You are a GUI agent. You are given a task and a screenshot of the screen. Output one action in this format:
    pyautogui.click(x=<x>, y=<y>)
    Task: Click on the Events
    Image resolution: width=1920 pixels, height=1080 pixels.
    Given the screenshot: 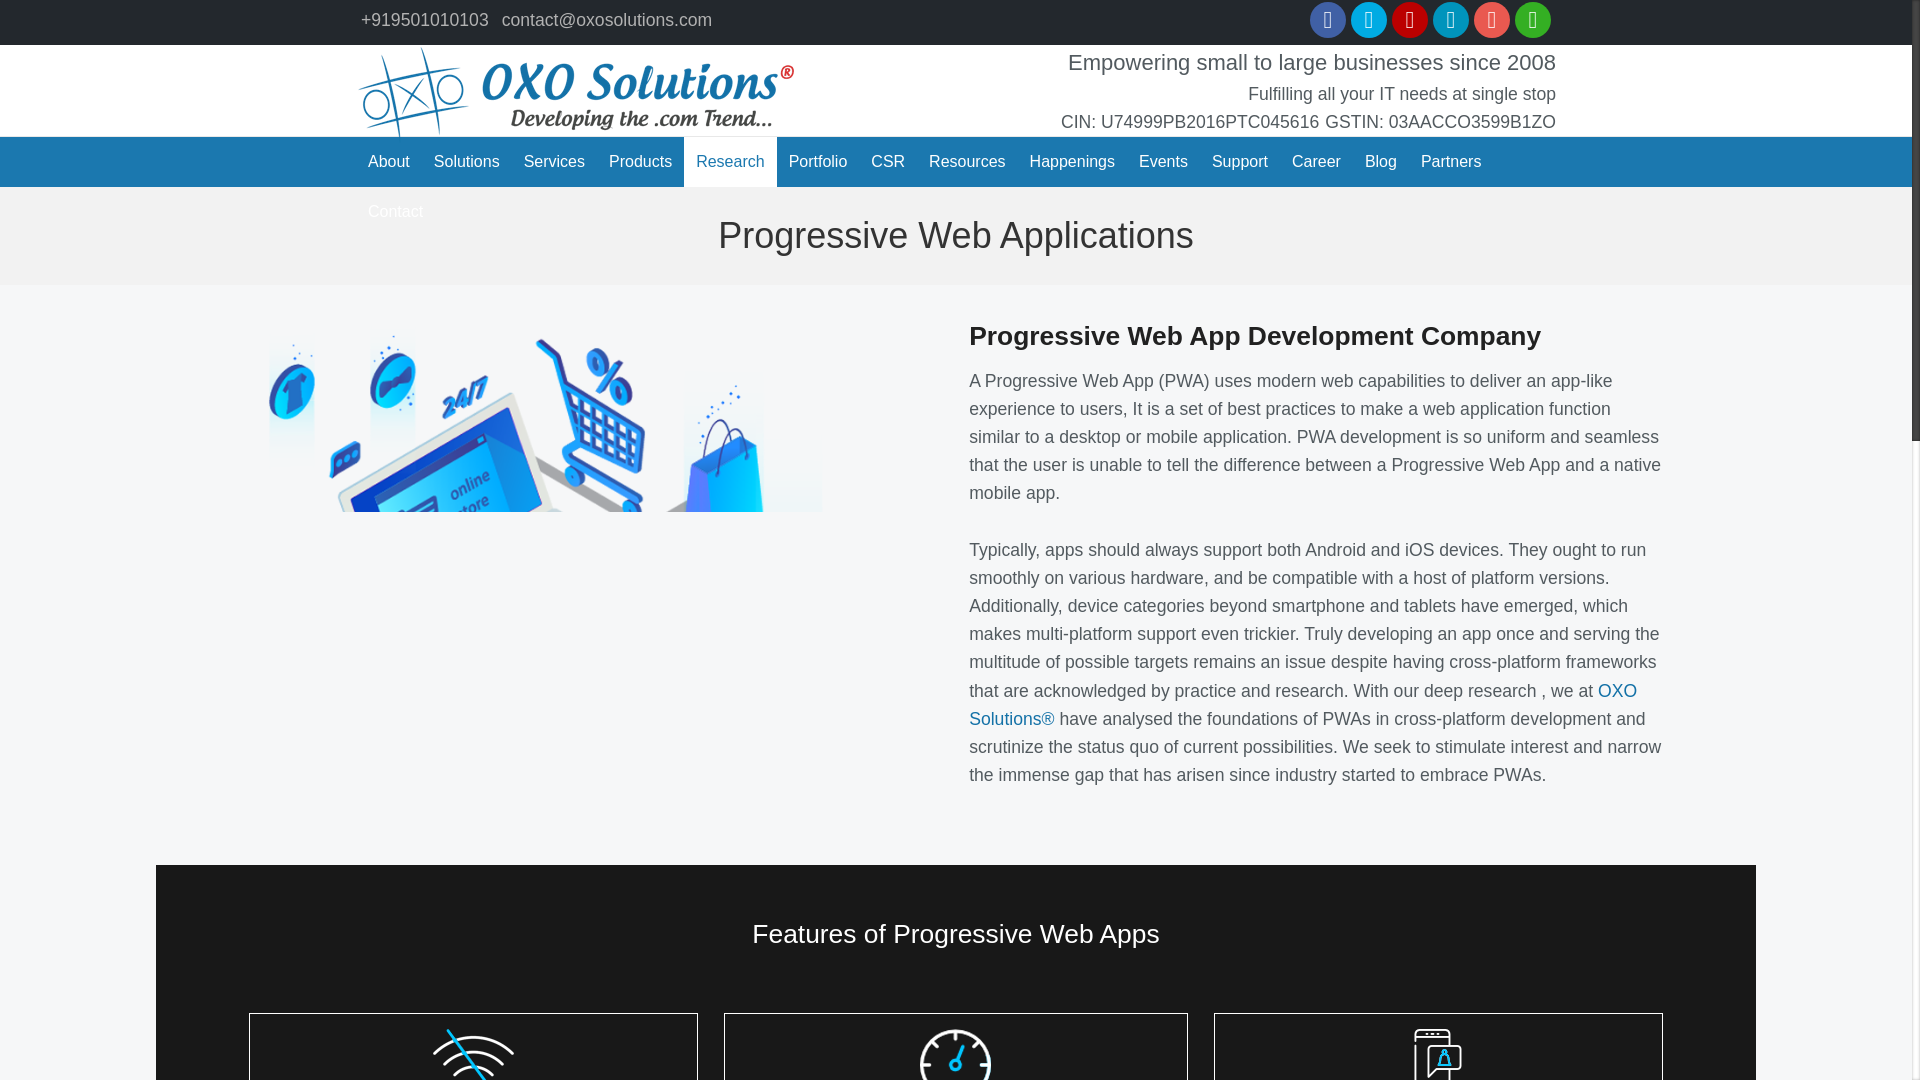 What is the action you would take?
    pyautogui.click(x=1164, y=162)
    